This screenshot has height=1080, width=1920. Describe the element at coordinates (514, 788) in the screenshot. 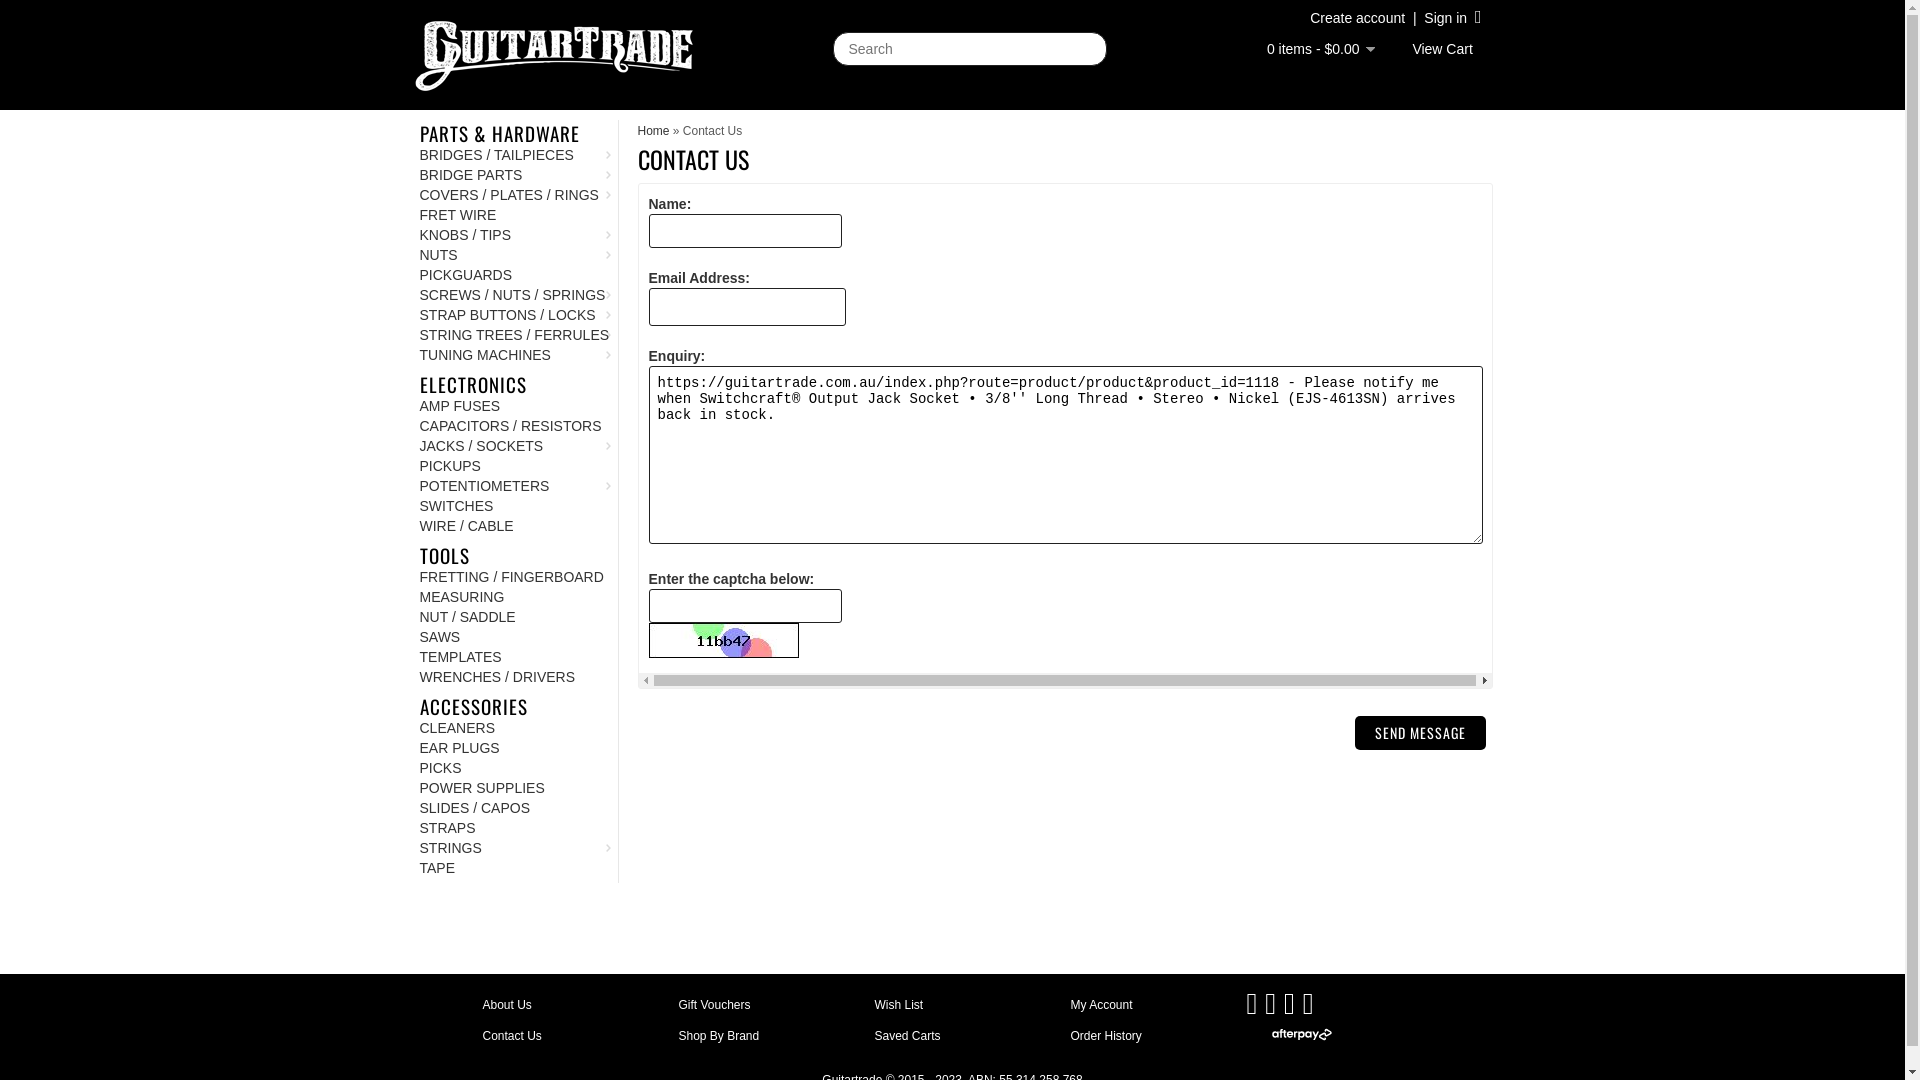

I see `POWER SUPPLIES` at that location.